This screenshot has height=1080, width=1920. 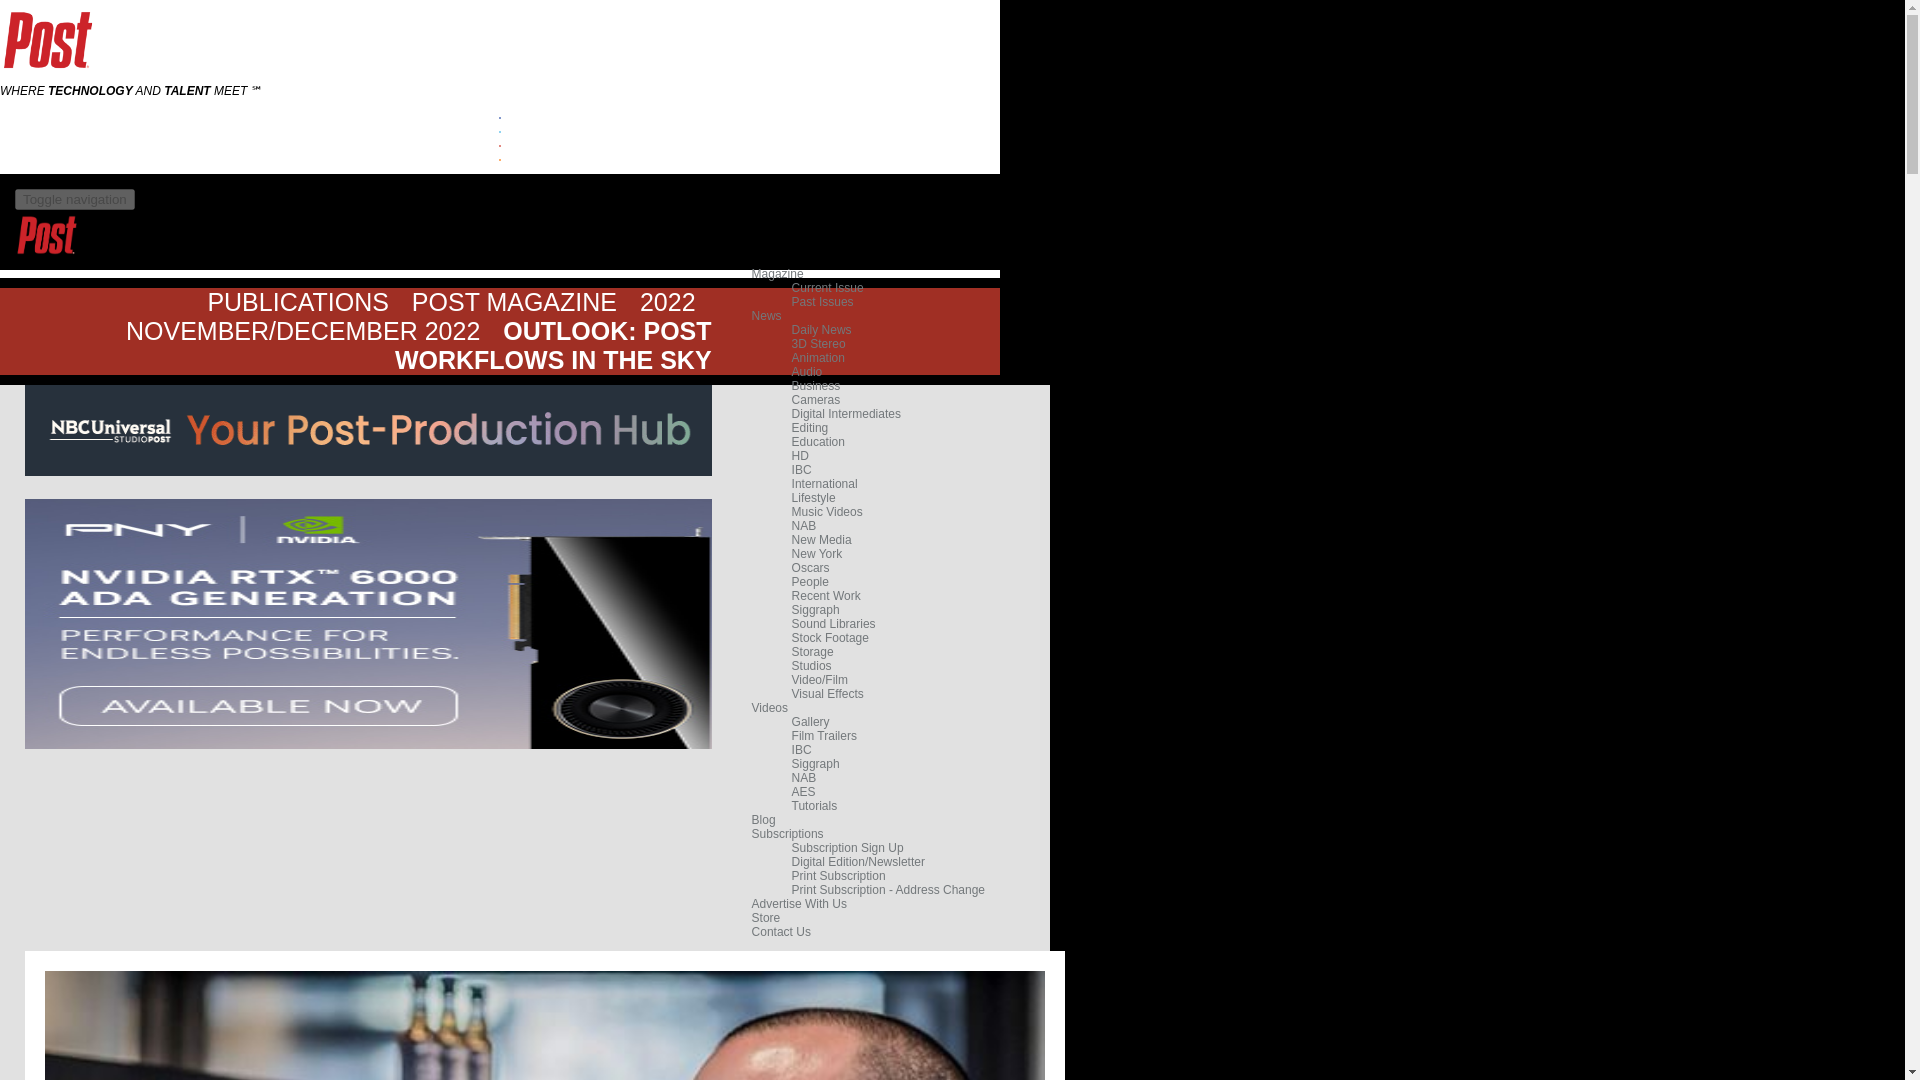 I want to click on Animation, so click(x=818, y=358).